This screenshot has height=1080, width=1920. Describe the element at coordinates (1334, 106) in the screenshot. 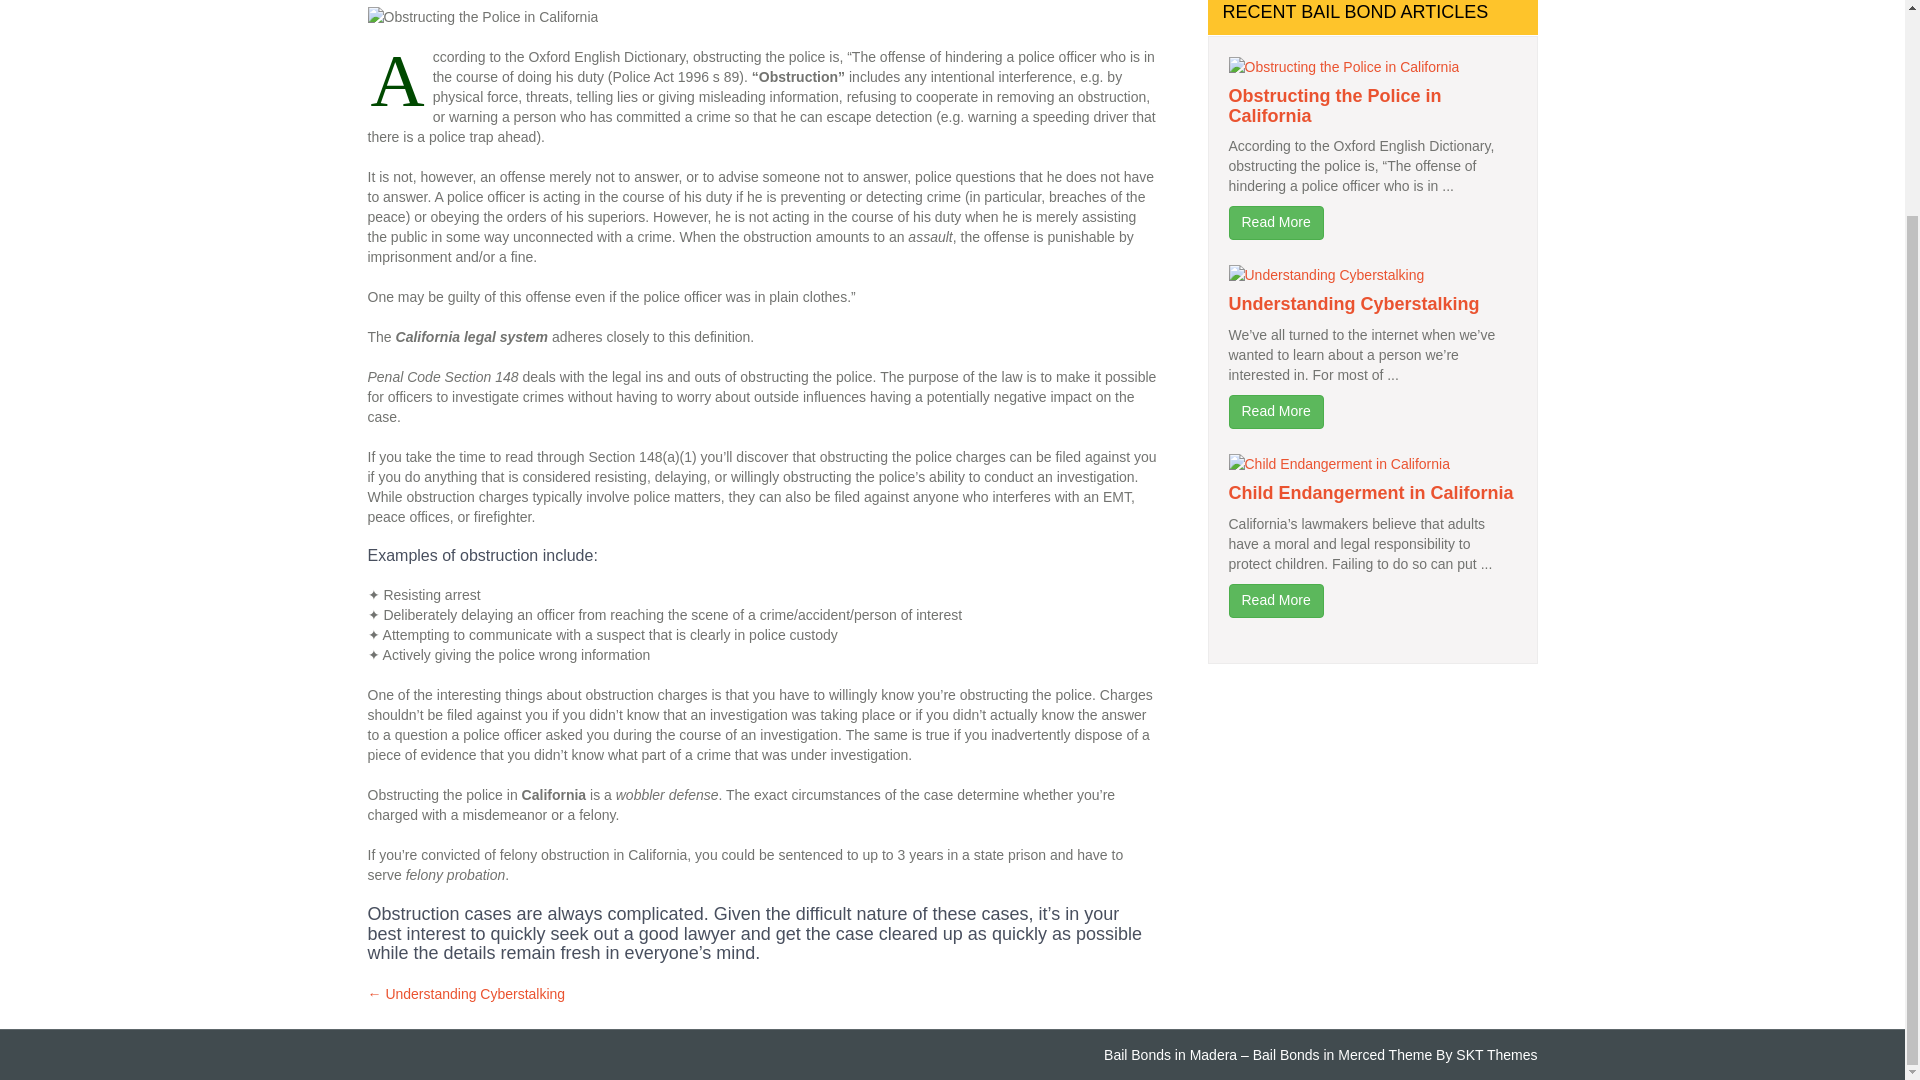

I see `Obstructing the Police in California` at that location.